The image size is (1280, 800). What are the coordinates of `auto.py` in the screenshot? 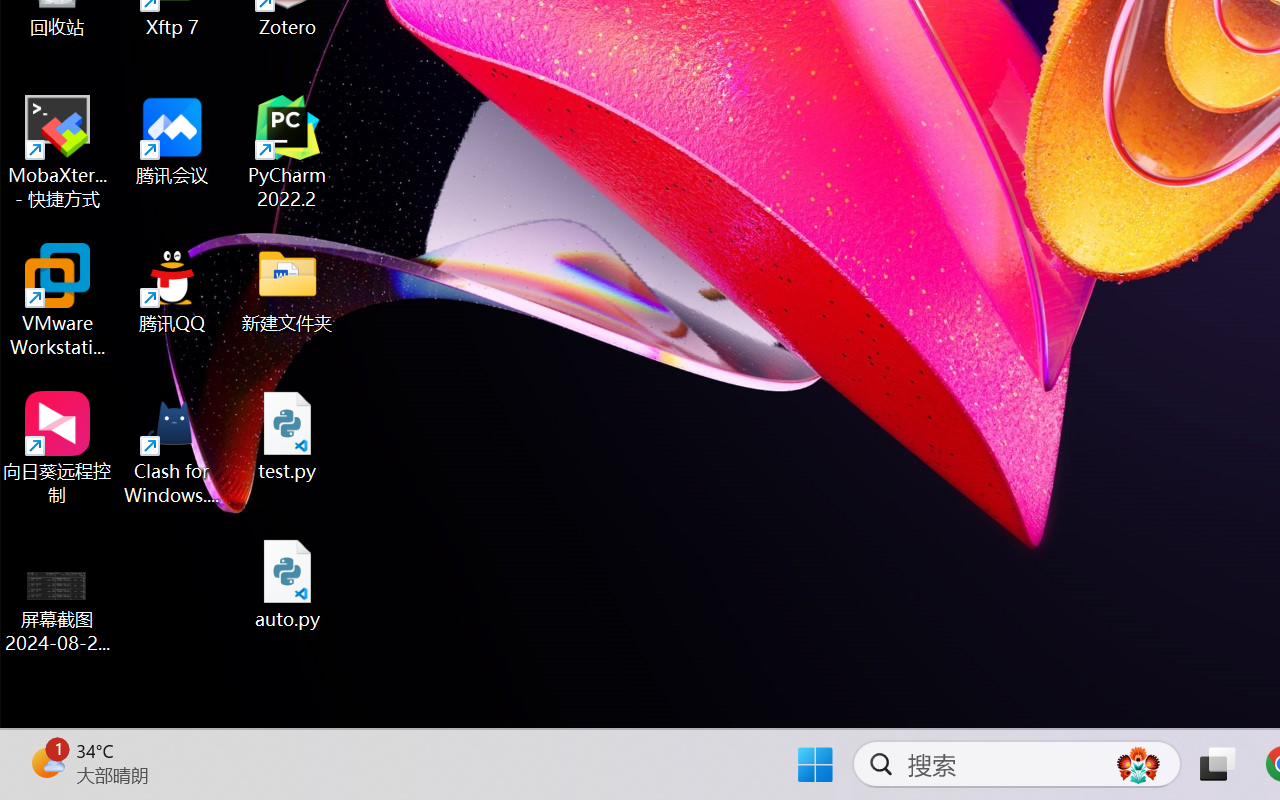 It's located at (288, 584).